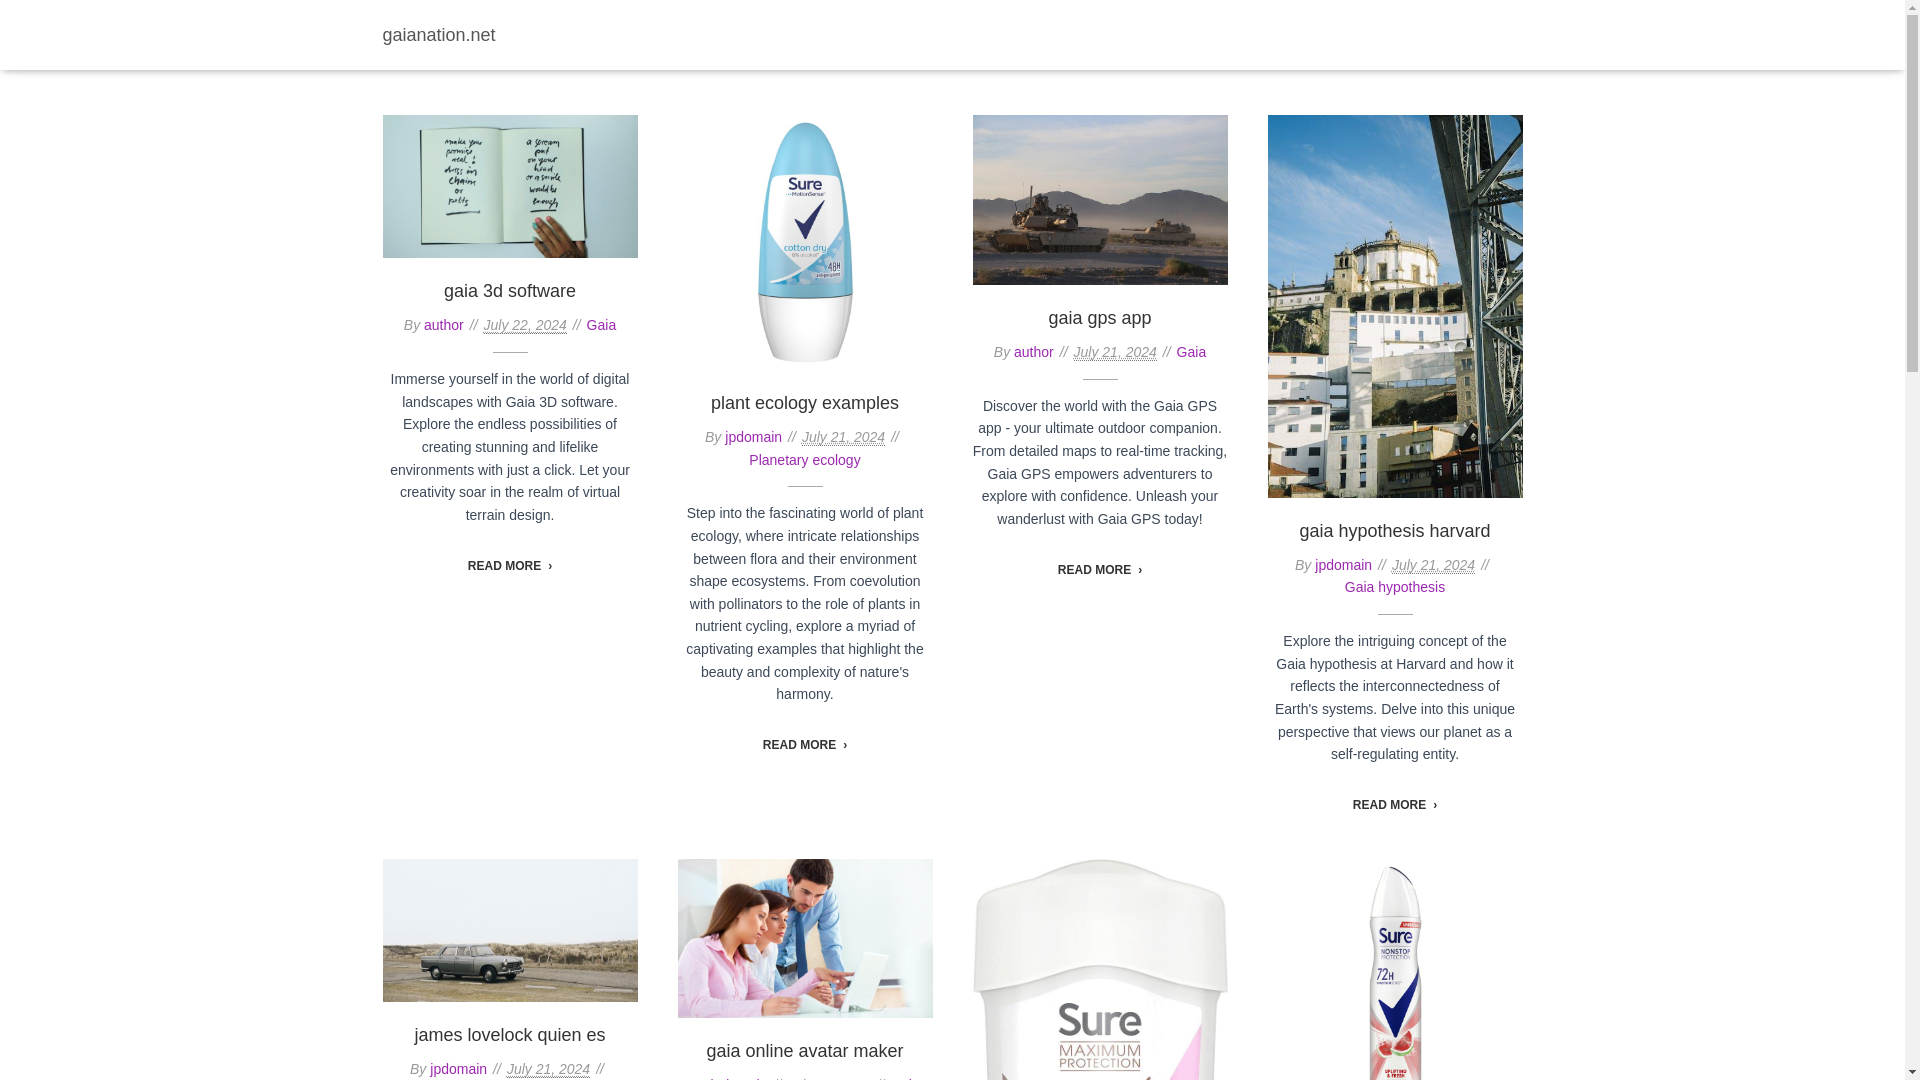 This screenshot has height=1080, width=1920. What do you see at coordinates (1320, 28) in the screenshot?
I see `View all items filed under Planetary ecology` at bounding box center [1320, 28].